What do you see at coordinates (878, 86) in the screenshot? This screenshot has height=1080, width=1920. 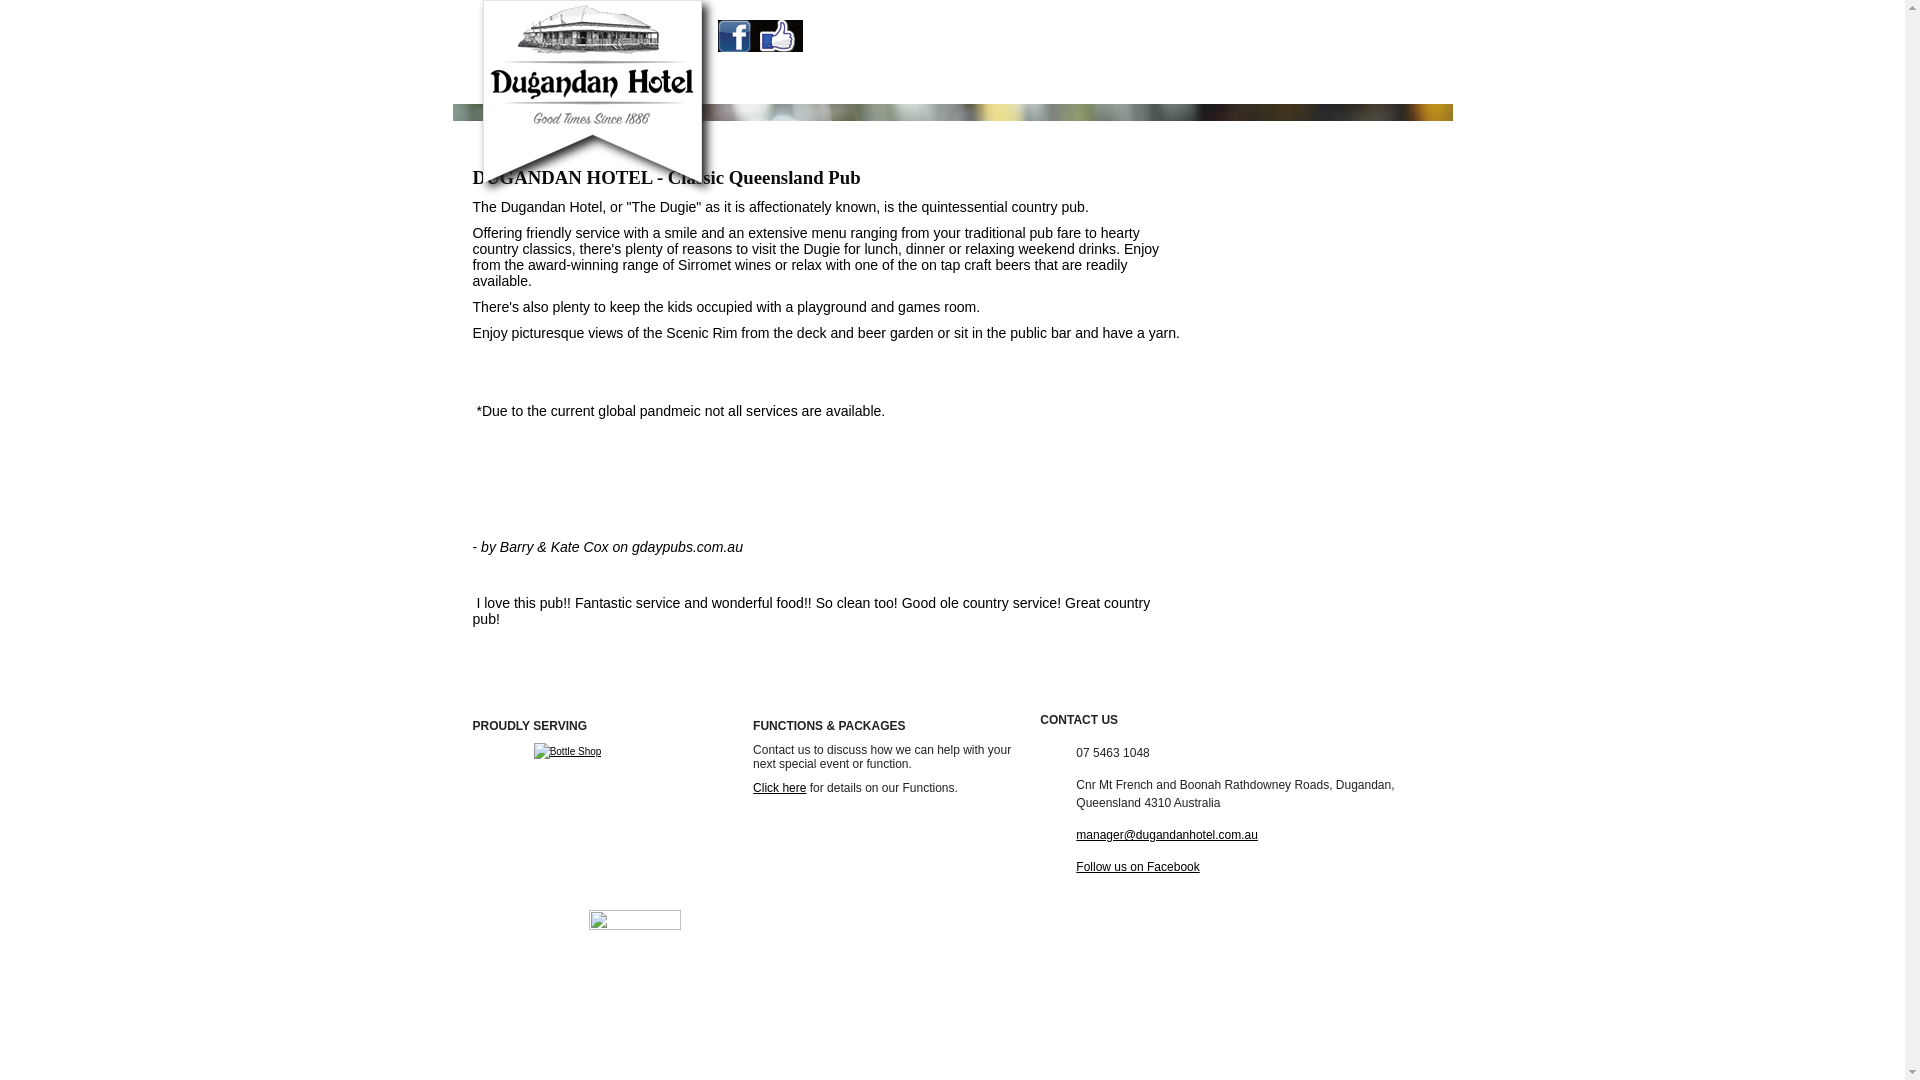 I see `What's On` at bounding box center [878, 86].